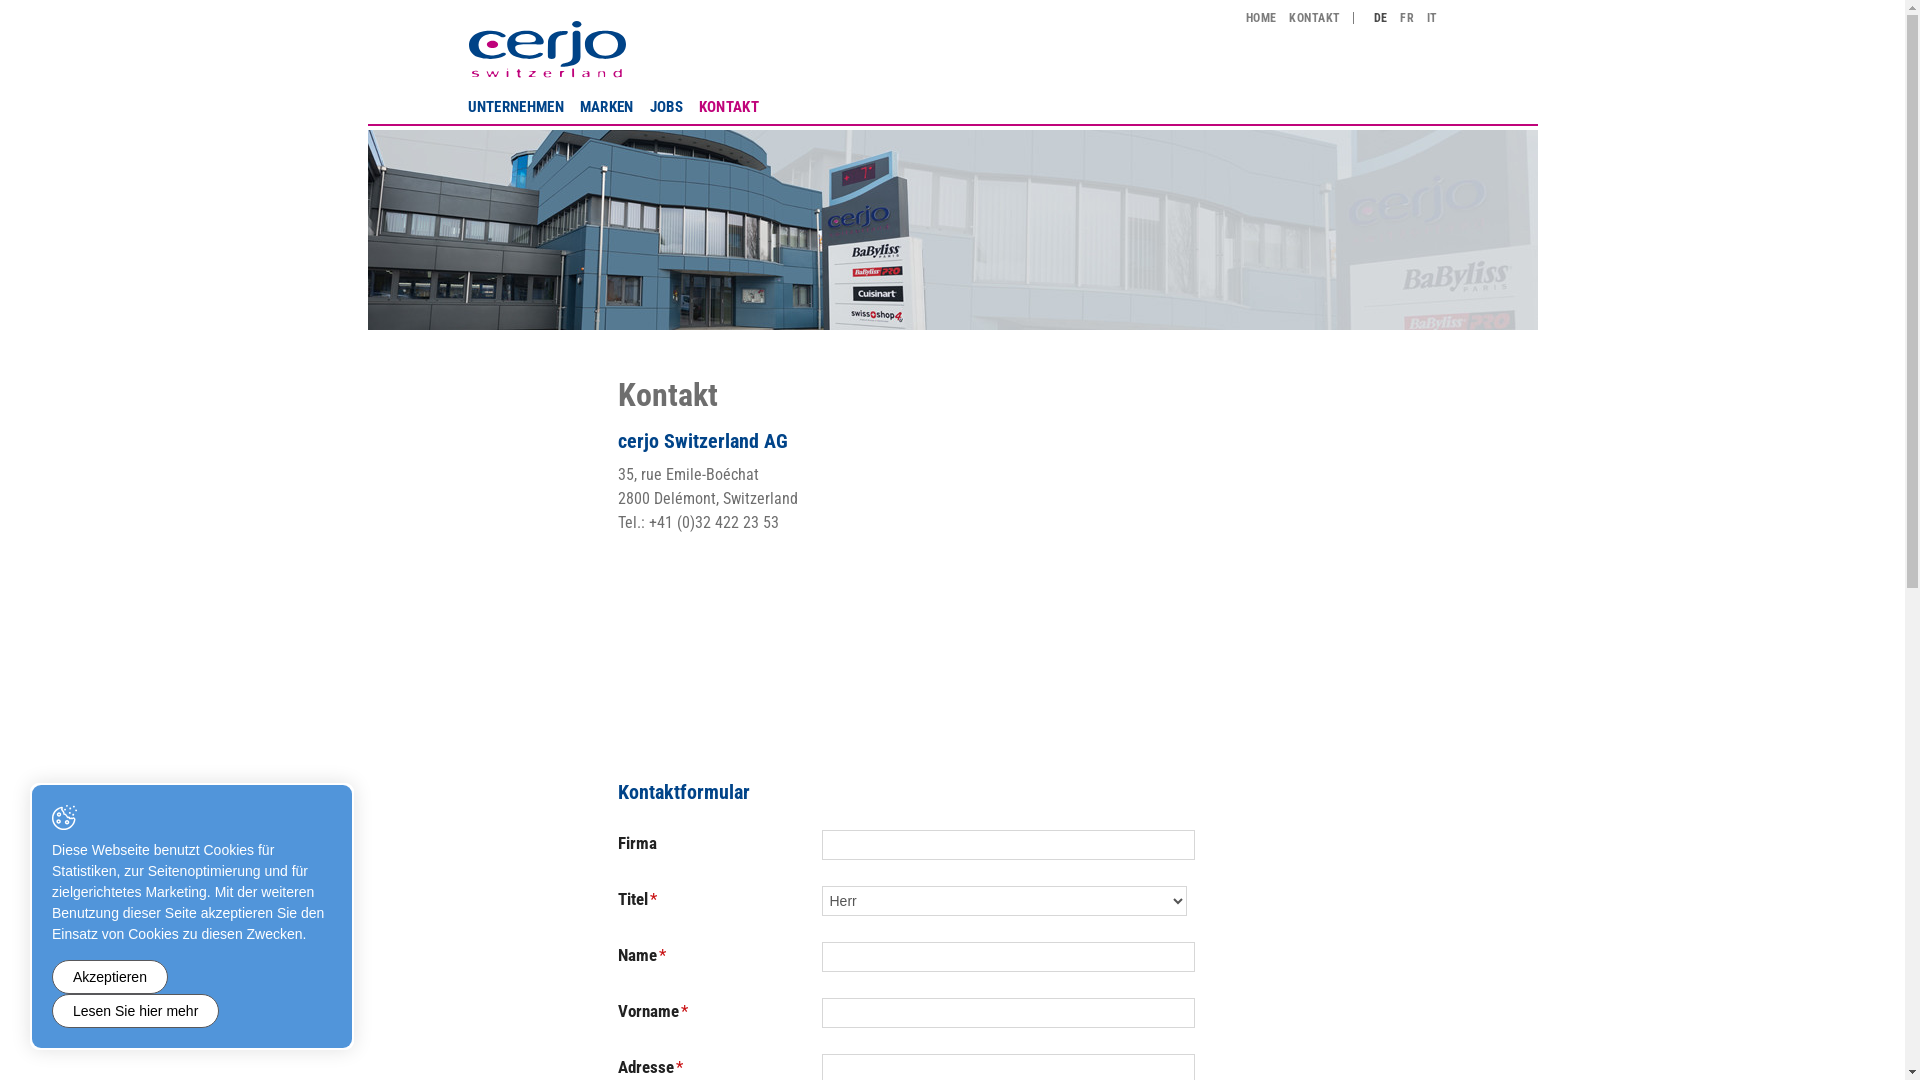 The image size is (1920, 1080). I want to click on KONTAKT, so click(1314, 18).